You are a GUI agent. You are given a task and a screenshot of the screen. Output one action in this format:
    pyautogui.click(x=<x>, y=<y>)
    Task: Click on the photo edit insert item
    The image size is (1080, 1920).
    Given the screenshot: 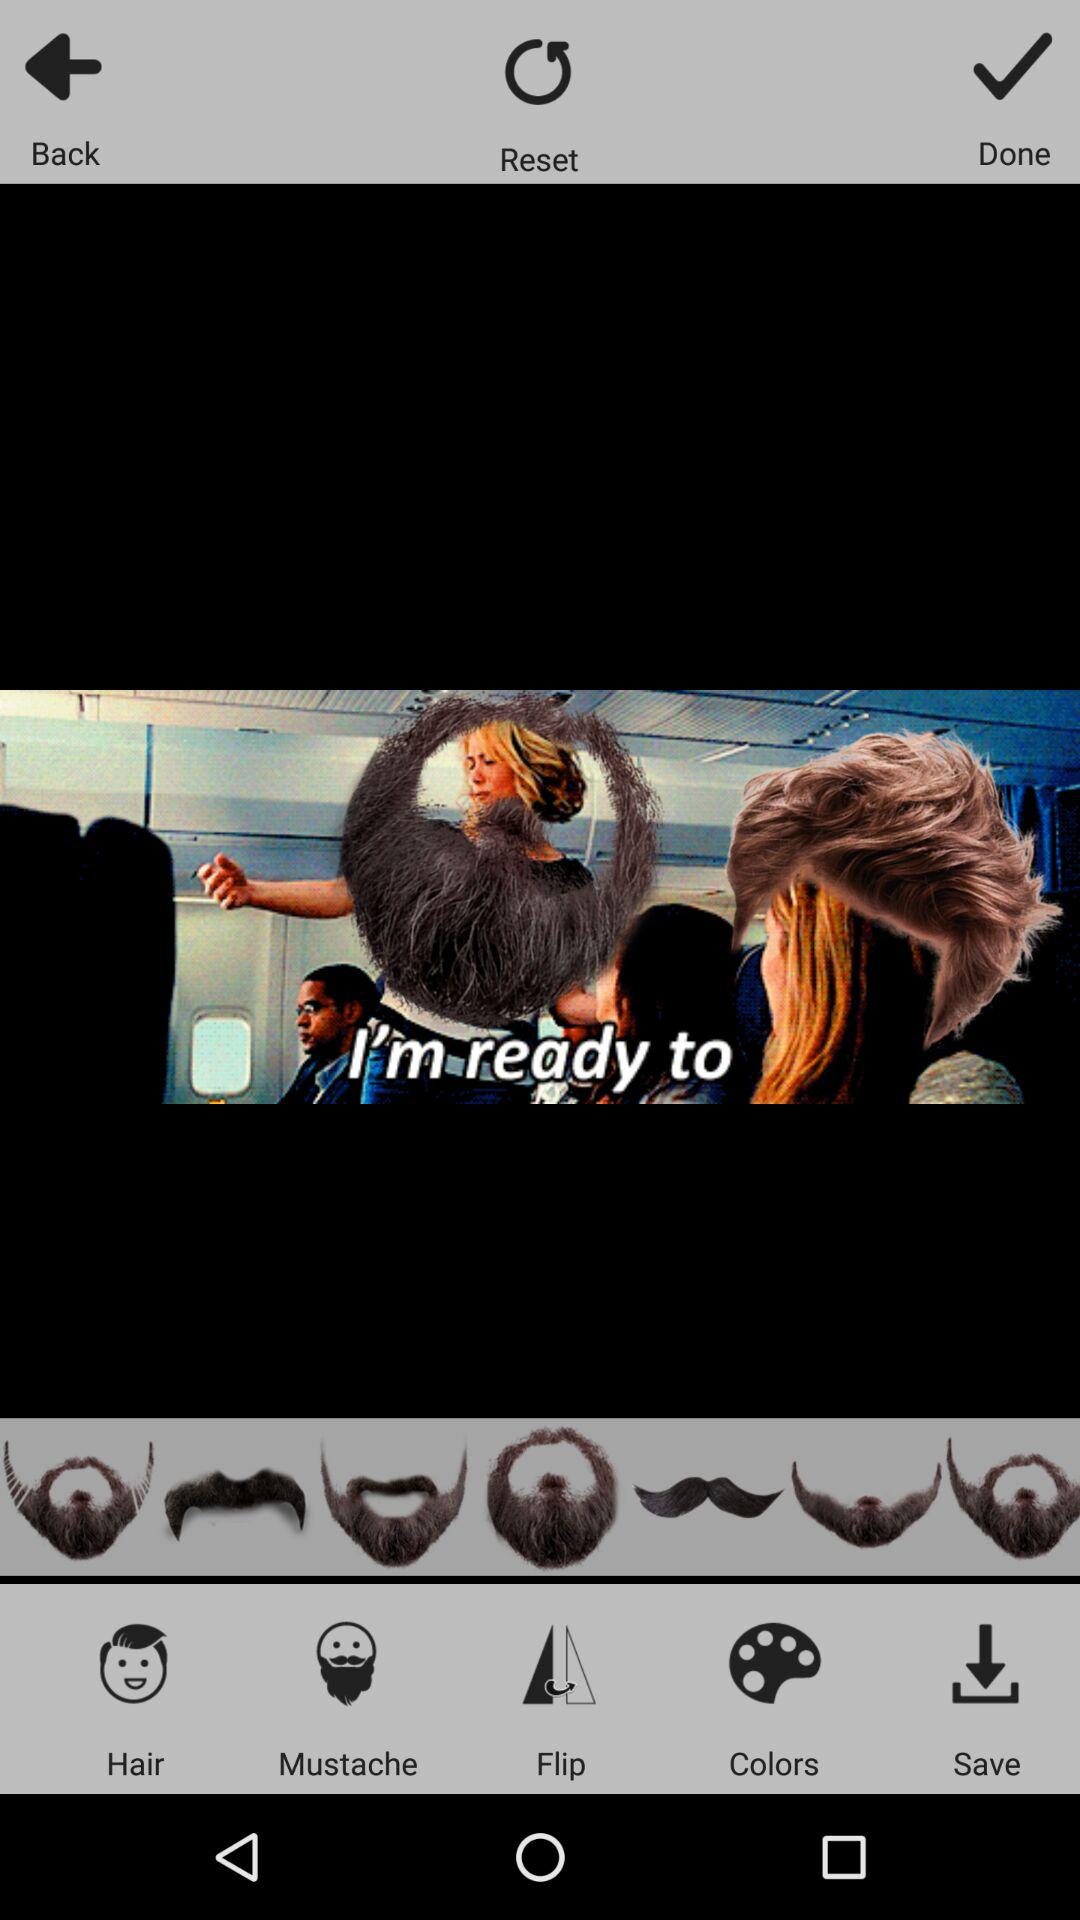 What is the action you would take?
    pyautogui.click(x=551, y=1496)
    